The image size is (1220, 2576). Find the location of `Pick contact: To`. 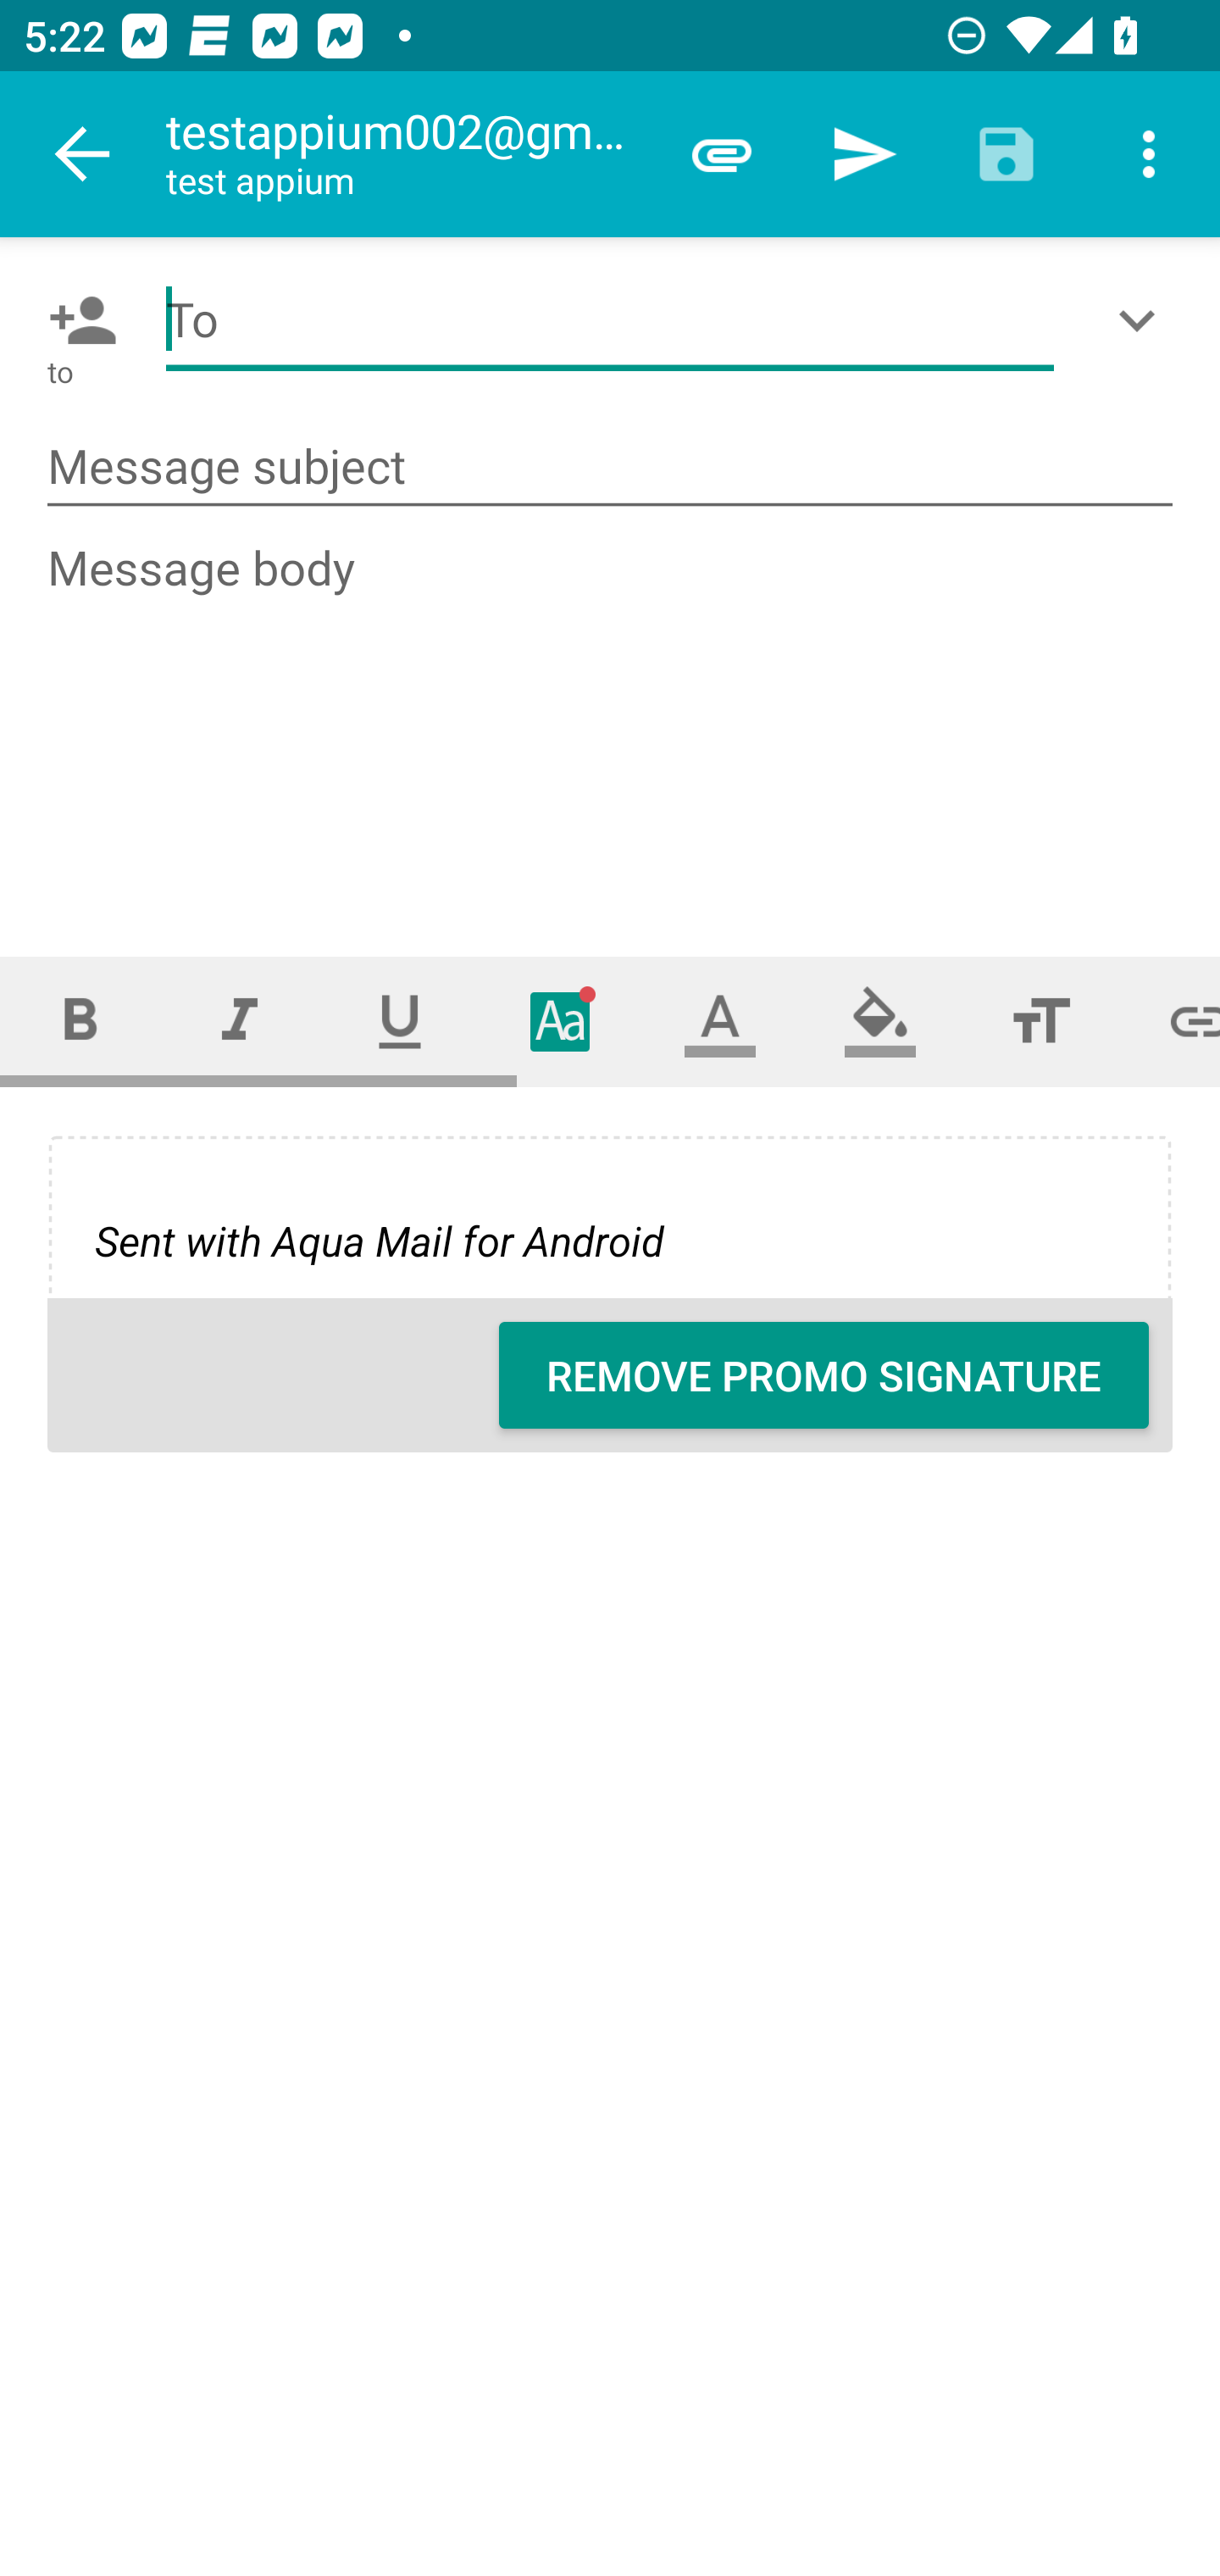

Pick contact: To is located at coordinates (76, 320).